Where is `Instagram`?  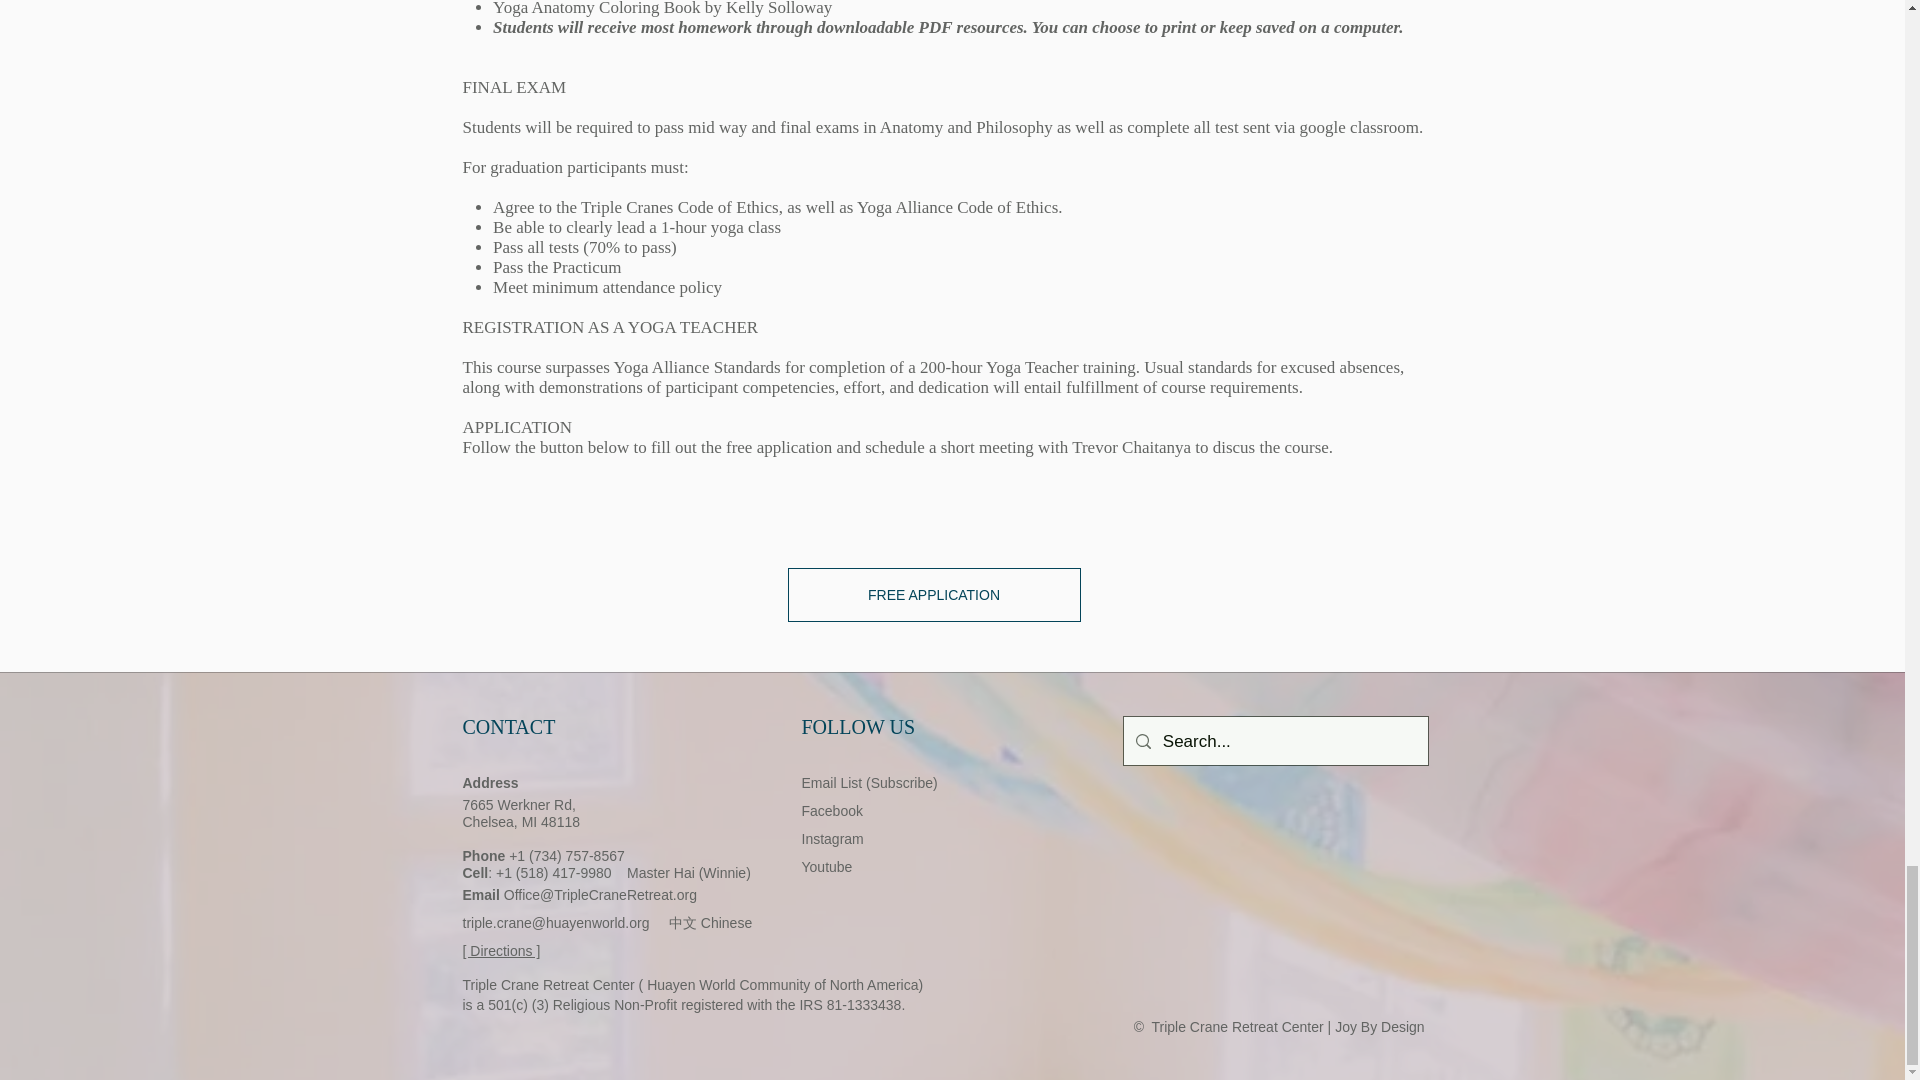 Instagram is located at coordinates (833, 838).